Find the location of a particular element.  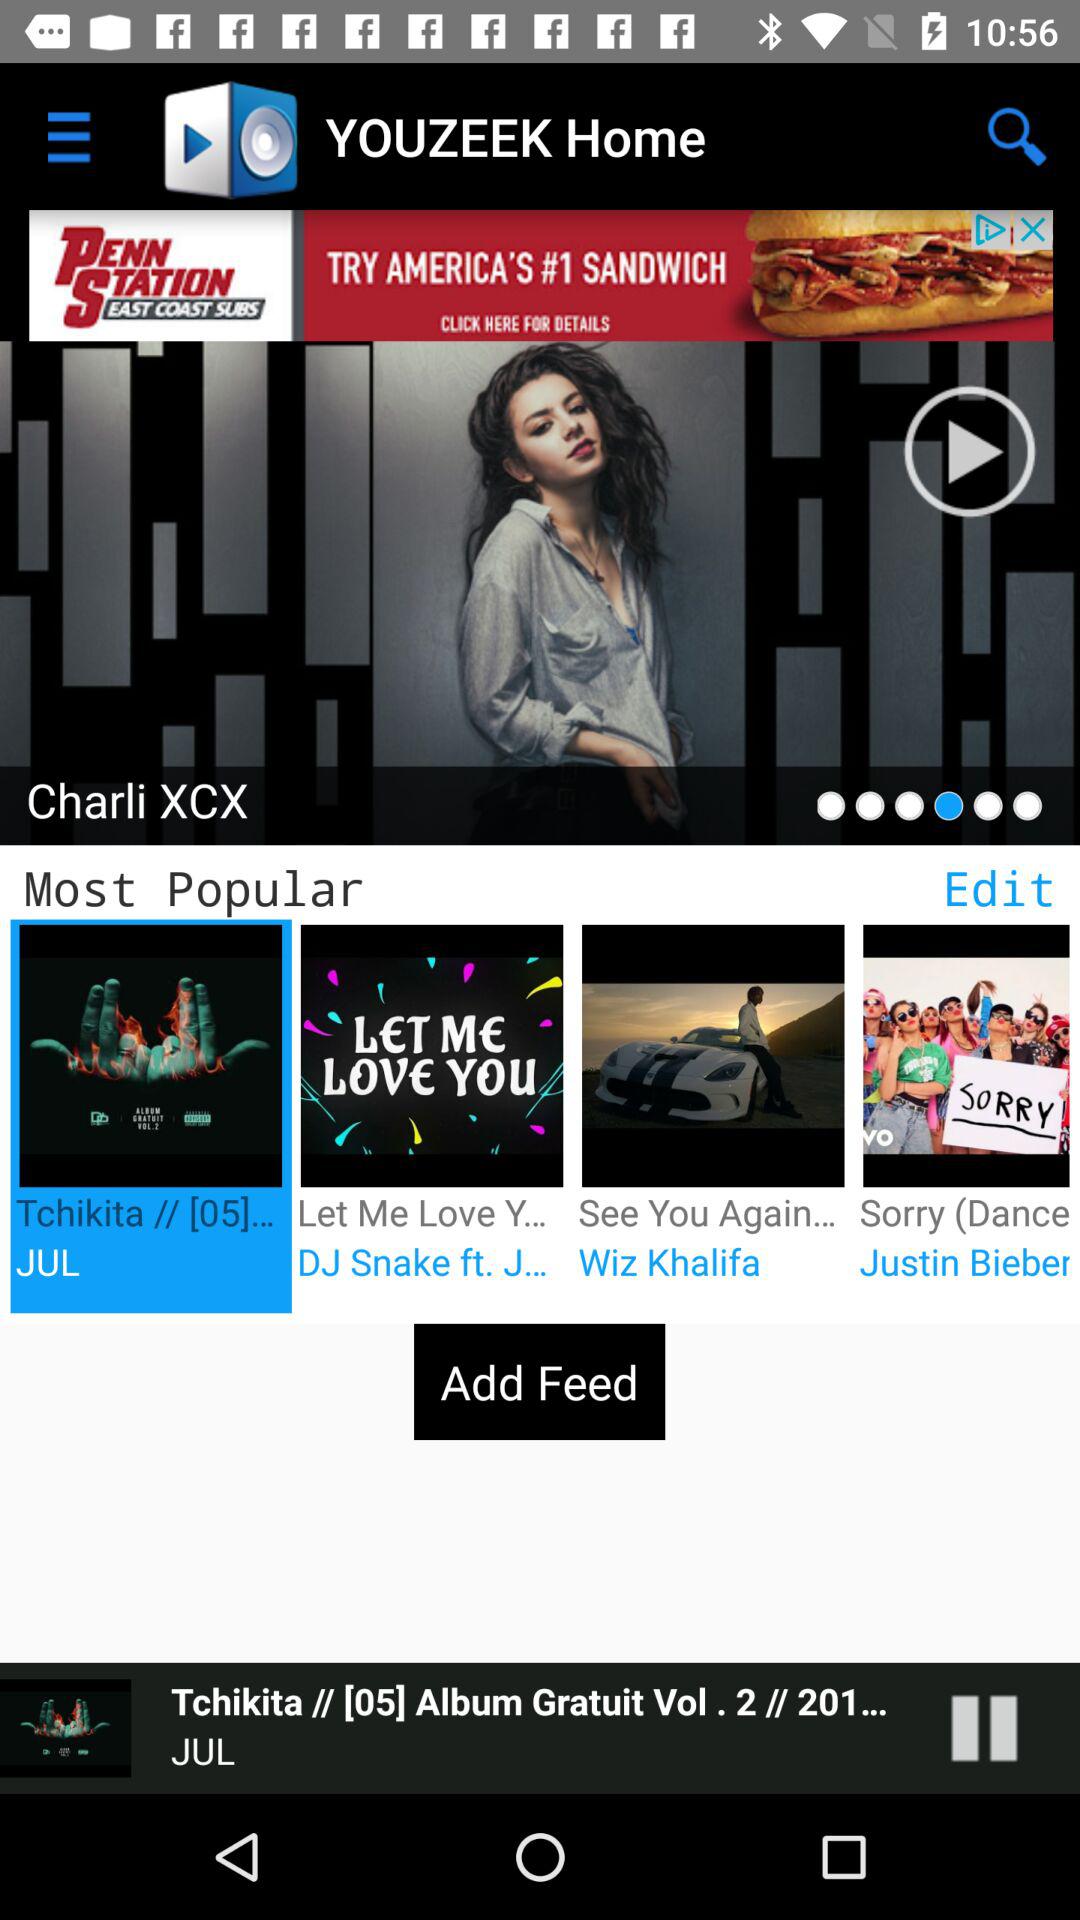

click on the search icon is located at coordinates (1016, 136).